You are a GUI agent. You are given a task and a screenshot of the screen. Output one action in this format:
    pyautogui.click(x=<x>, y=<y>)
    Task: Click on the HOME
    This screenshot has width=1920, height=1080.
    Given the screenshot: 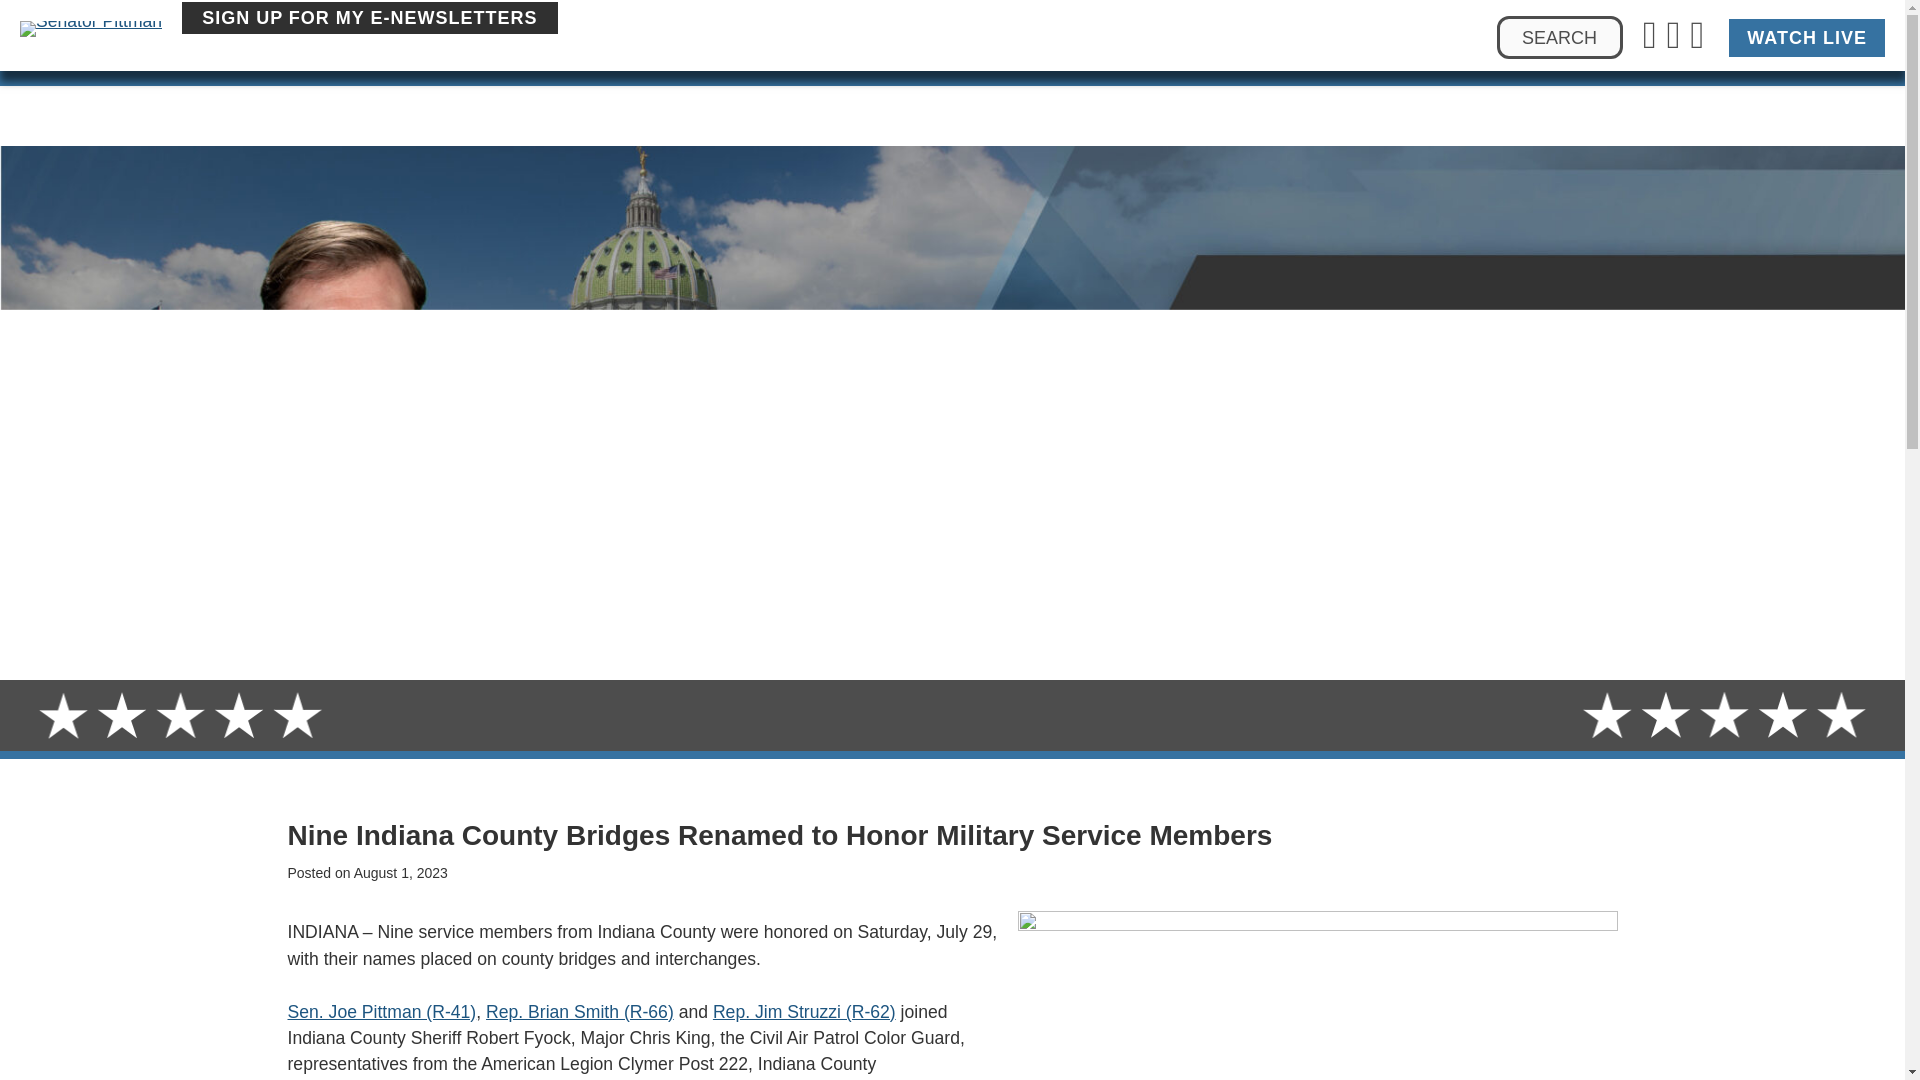 What is the action you would take?
    pyautogui.click(x=559, y=82)
    